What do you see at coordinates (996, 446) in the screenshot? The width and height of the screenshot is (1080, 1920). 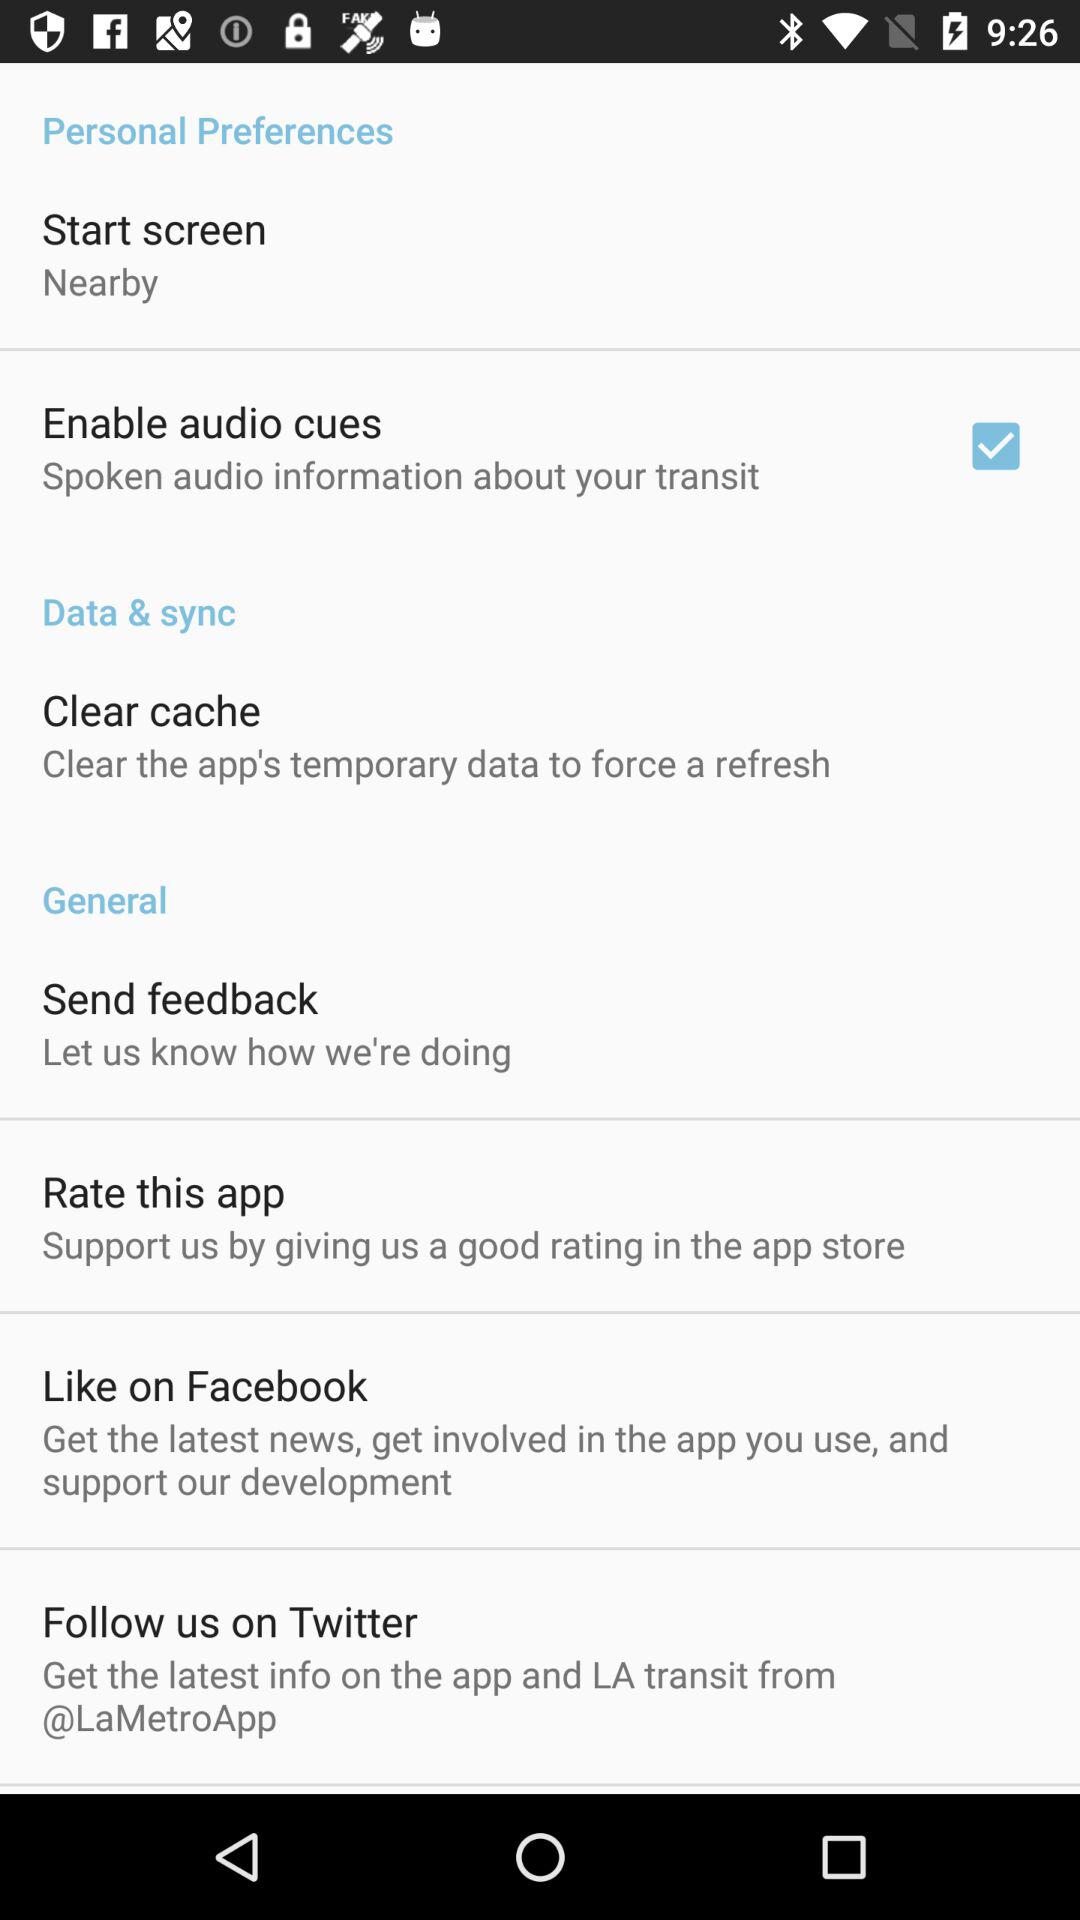 I see `turn on item to the right of spoken audio information item` at bounding box center [996, 446].